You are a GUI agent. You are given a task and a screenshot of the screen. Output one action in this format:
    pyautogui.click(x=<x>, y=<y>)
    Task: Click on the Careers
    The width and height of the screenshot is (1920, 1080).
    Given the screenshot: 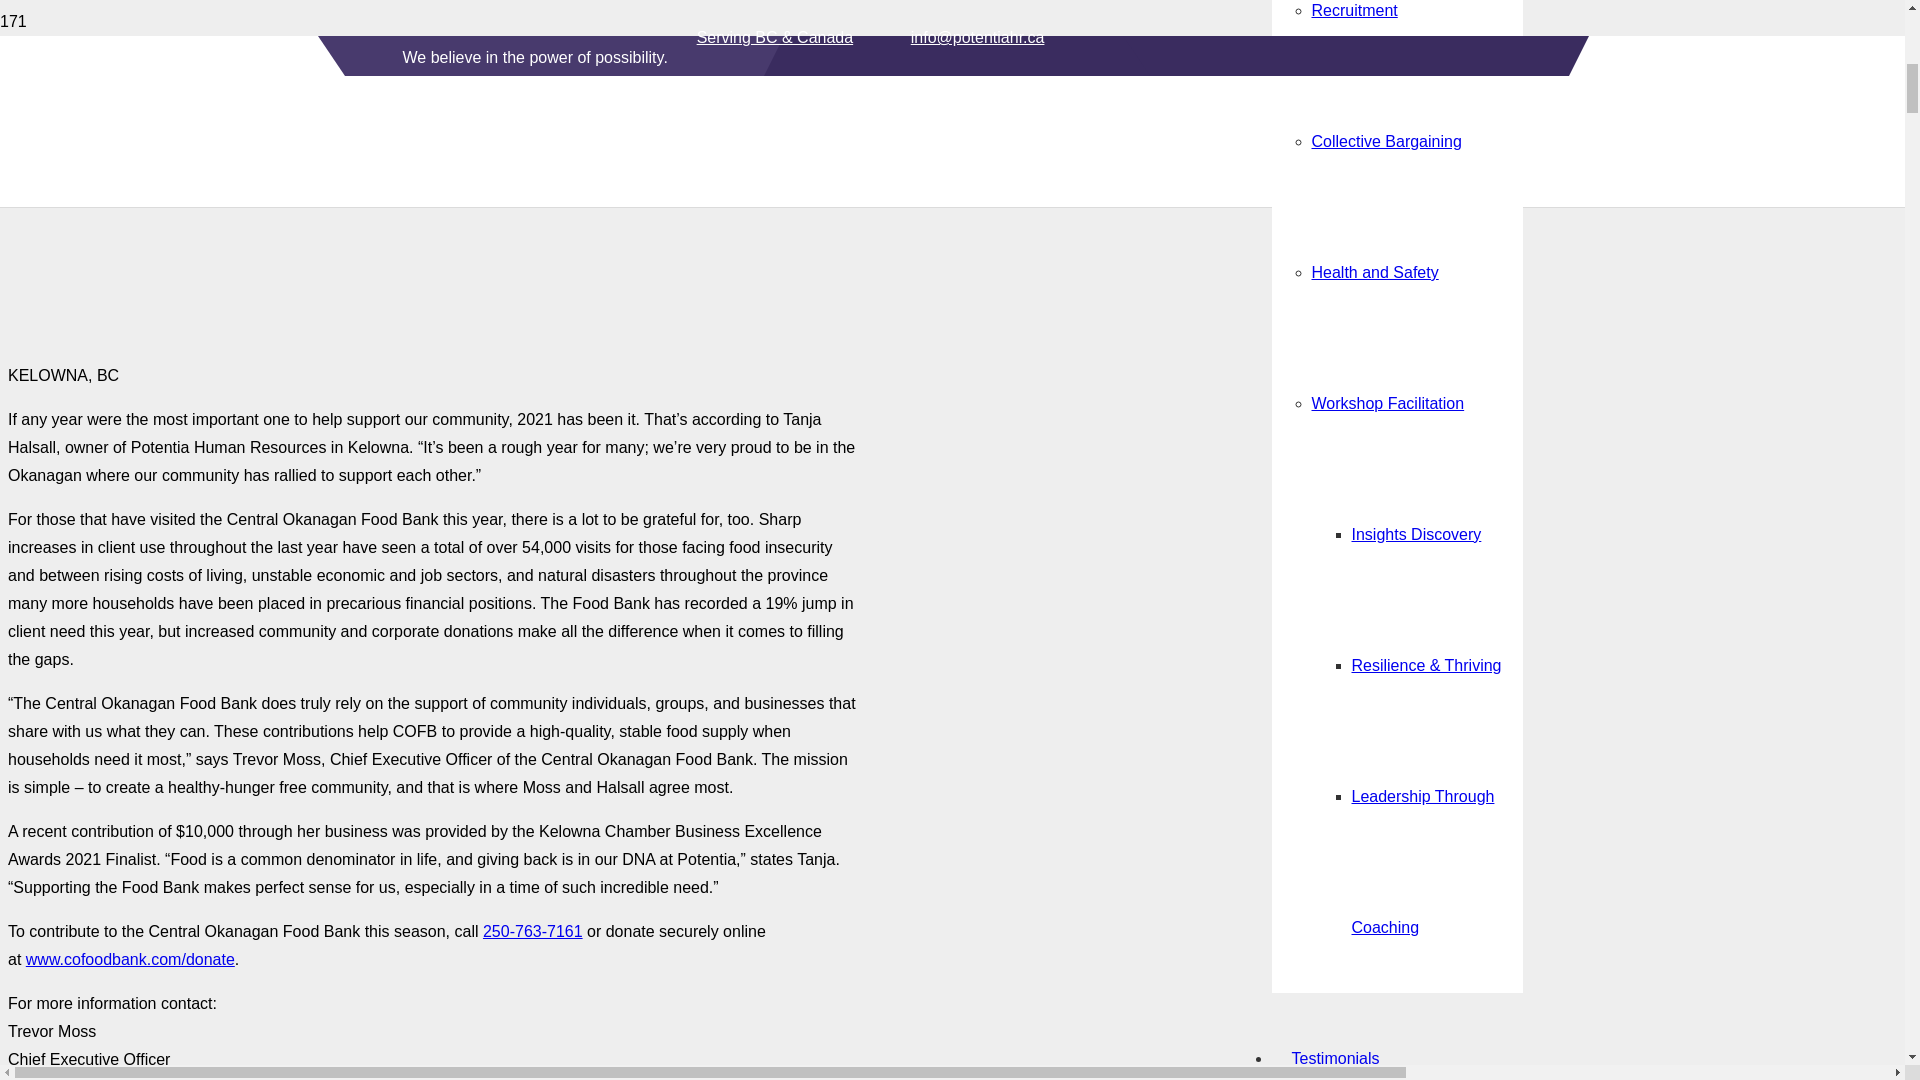 What is the action you would take?
    pyautogui.click(x=1320, y=109)
    